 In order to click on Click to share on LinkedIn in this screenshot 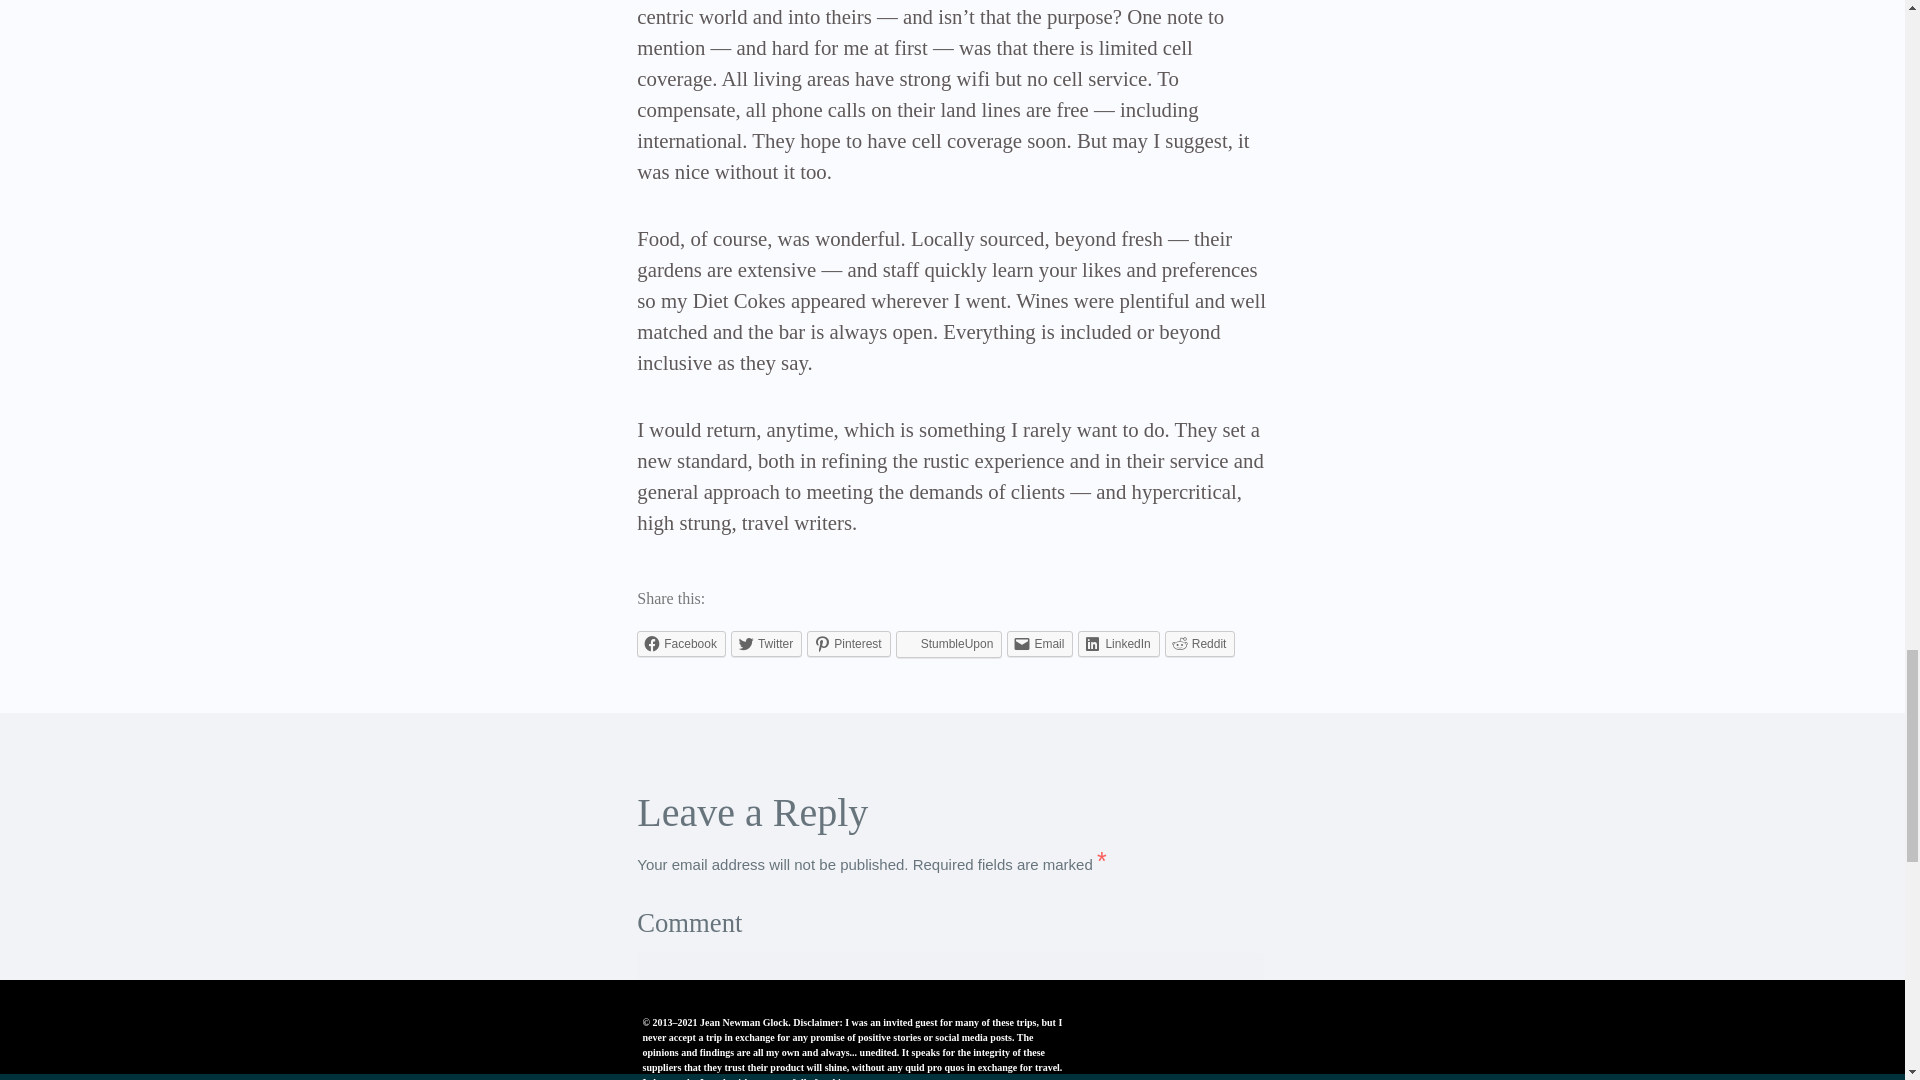, I will do `click(1118, 643)`.